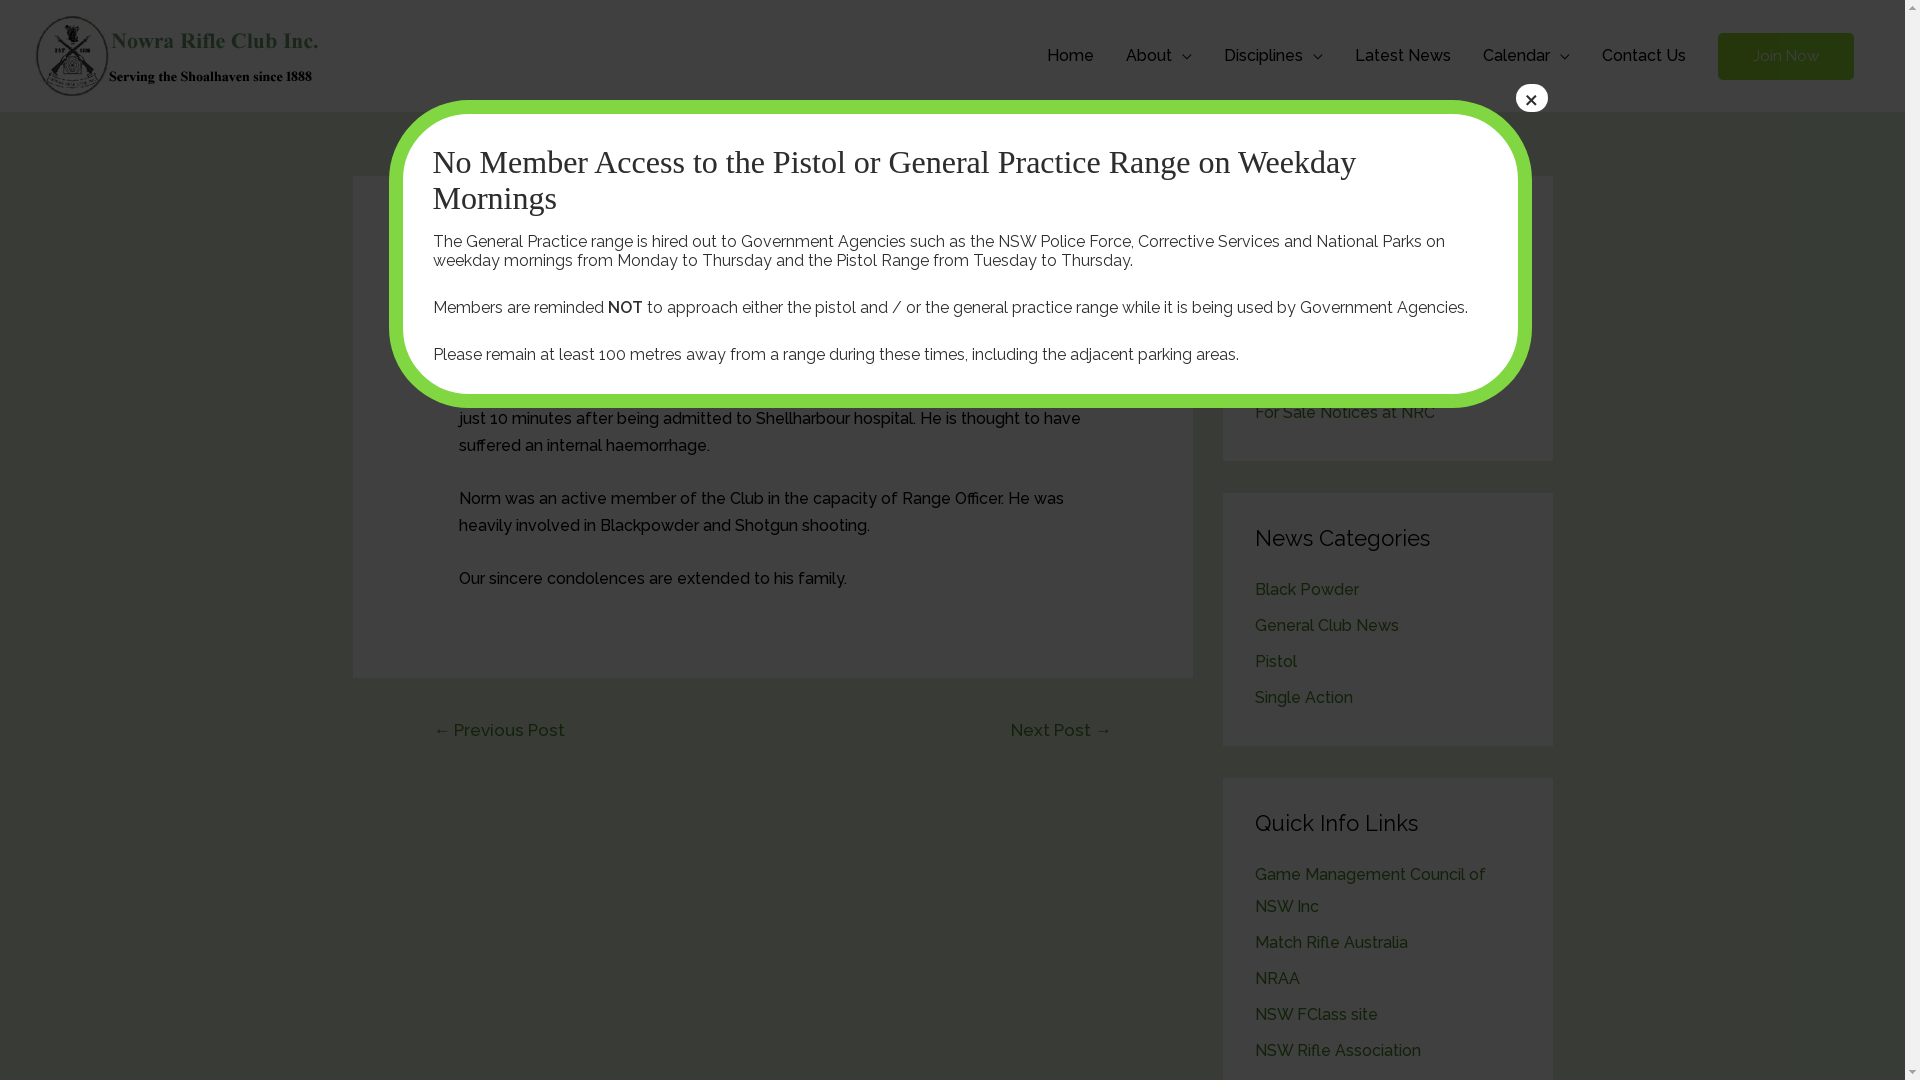 The image size is (1920, 1080). What do you see at coordinates (1326, 625) in the screenshot?
I see `General Club News` at bounding box center [1326, 625].